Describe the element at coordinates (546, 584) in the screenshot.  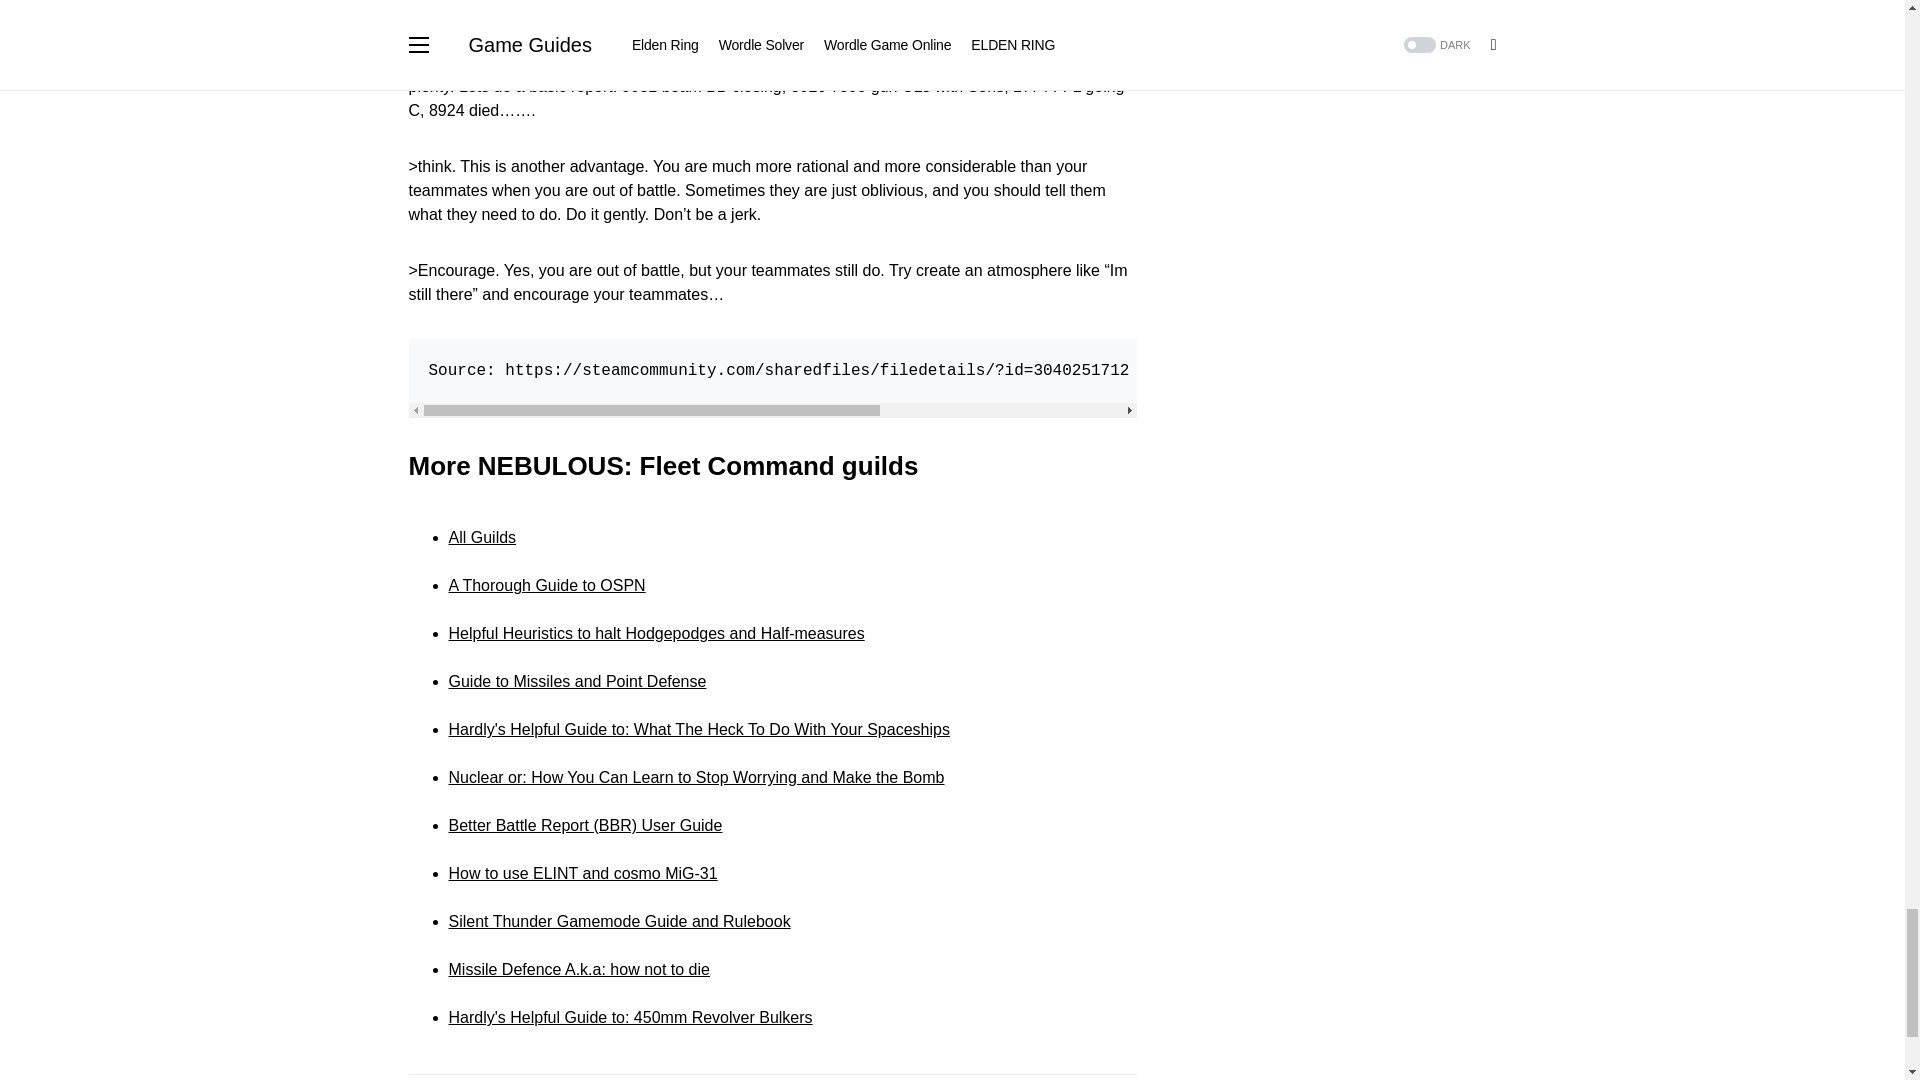
I see `A Thorough Guide to OSPN` at that location.